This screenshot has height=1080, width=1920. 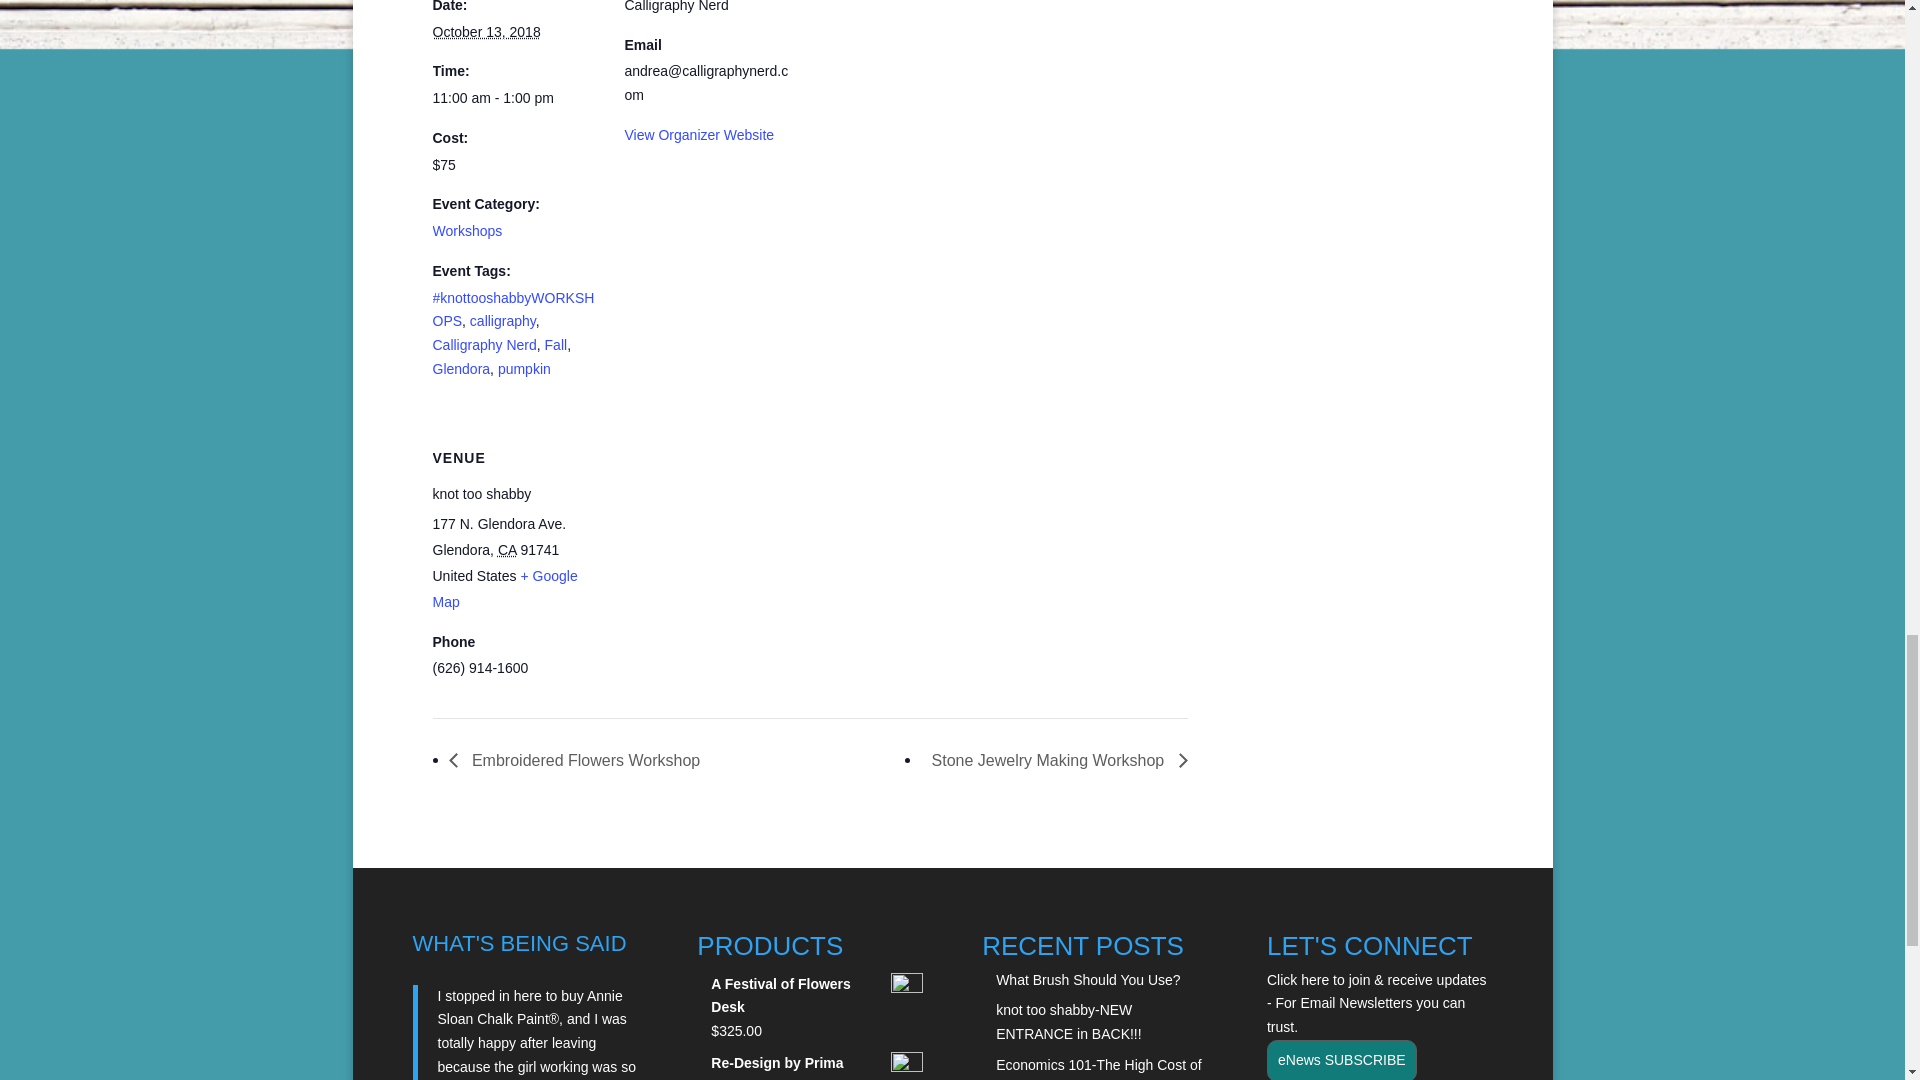 What do you see at coordinates (486, 31) in the screenshot?
I see `2018-10-13` at bounding box center [486, 31].